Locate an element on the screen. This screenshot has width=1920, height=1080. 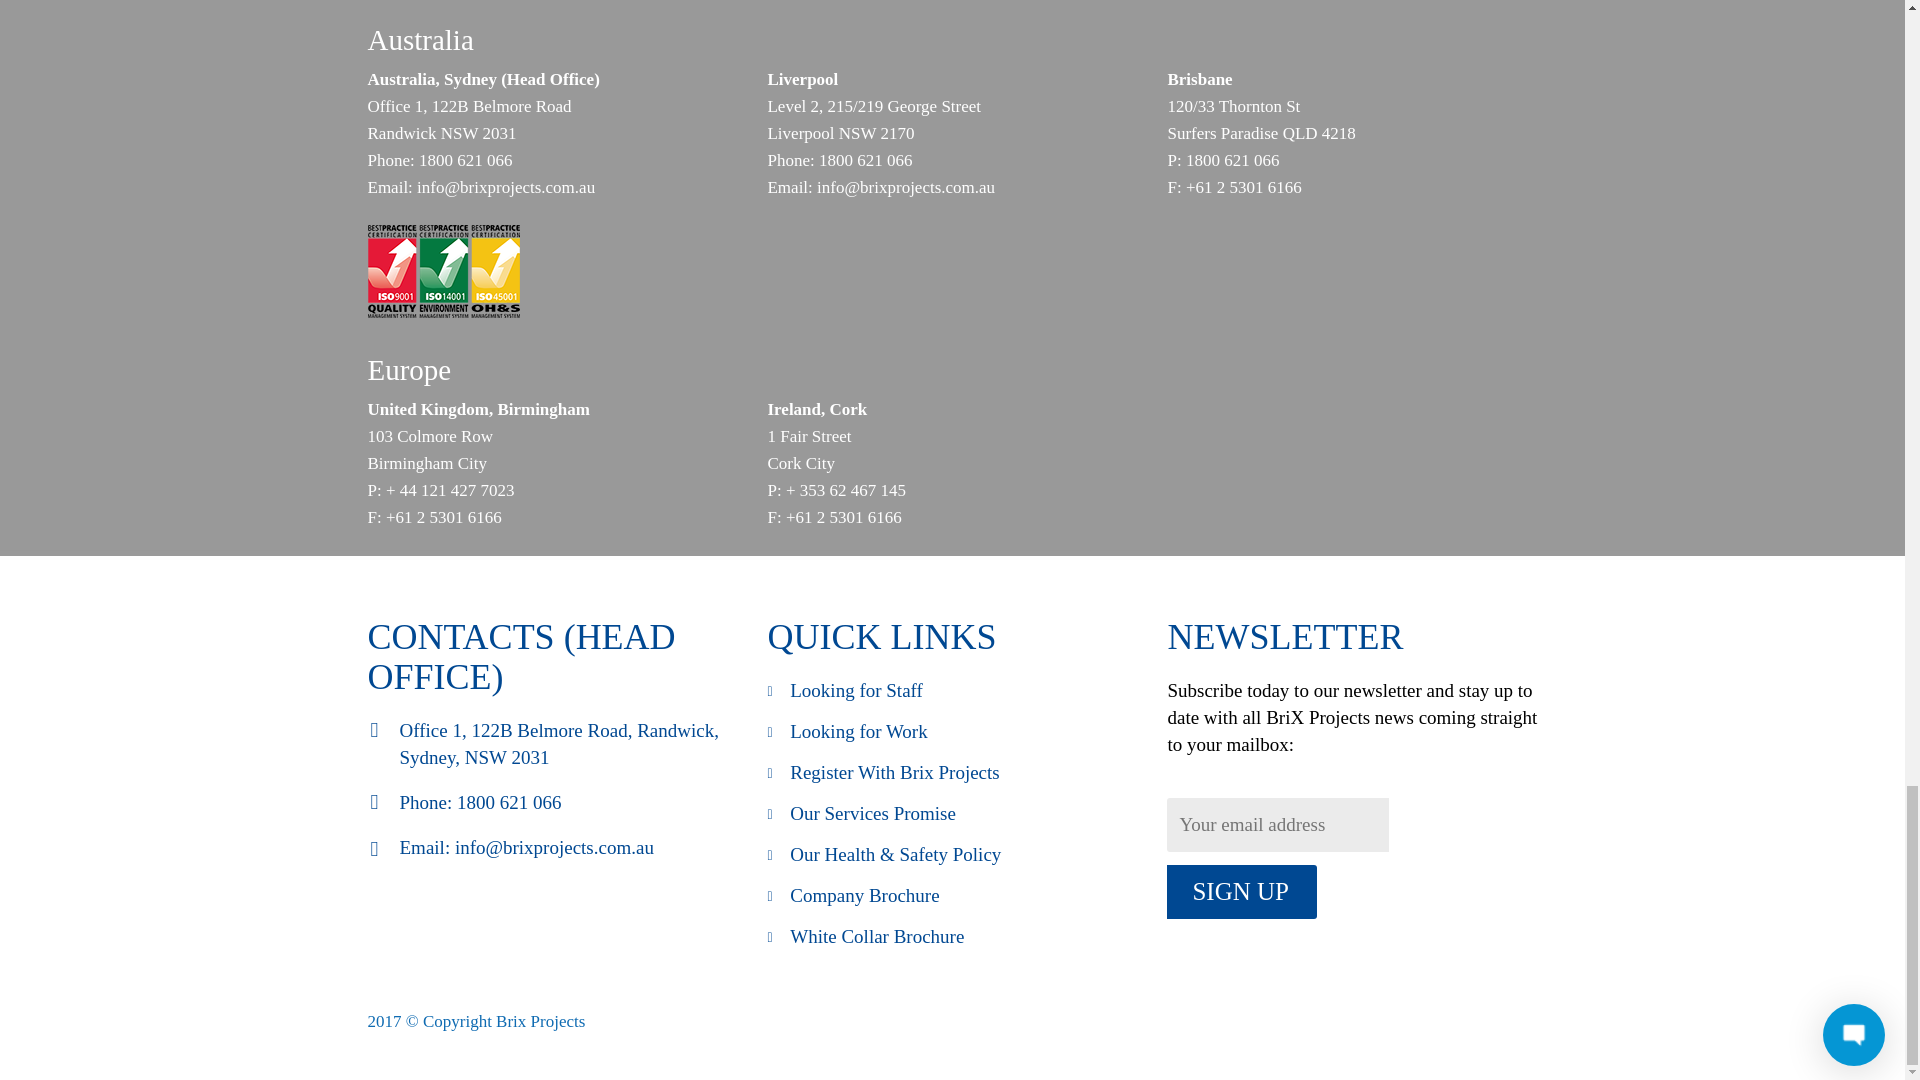
Sign up is located at coordinates (1242, 892).